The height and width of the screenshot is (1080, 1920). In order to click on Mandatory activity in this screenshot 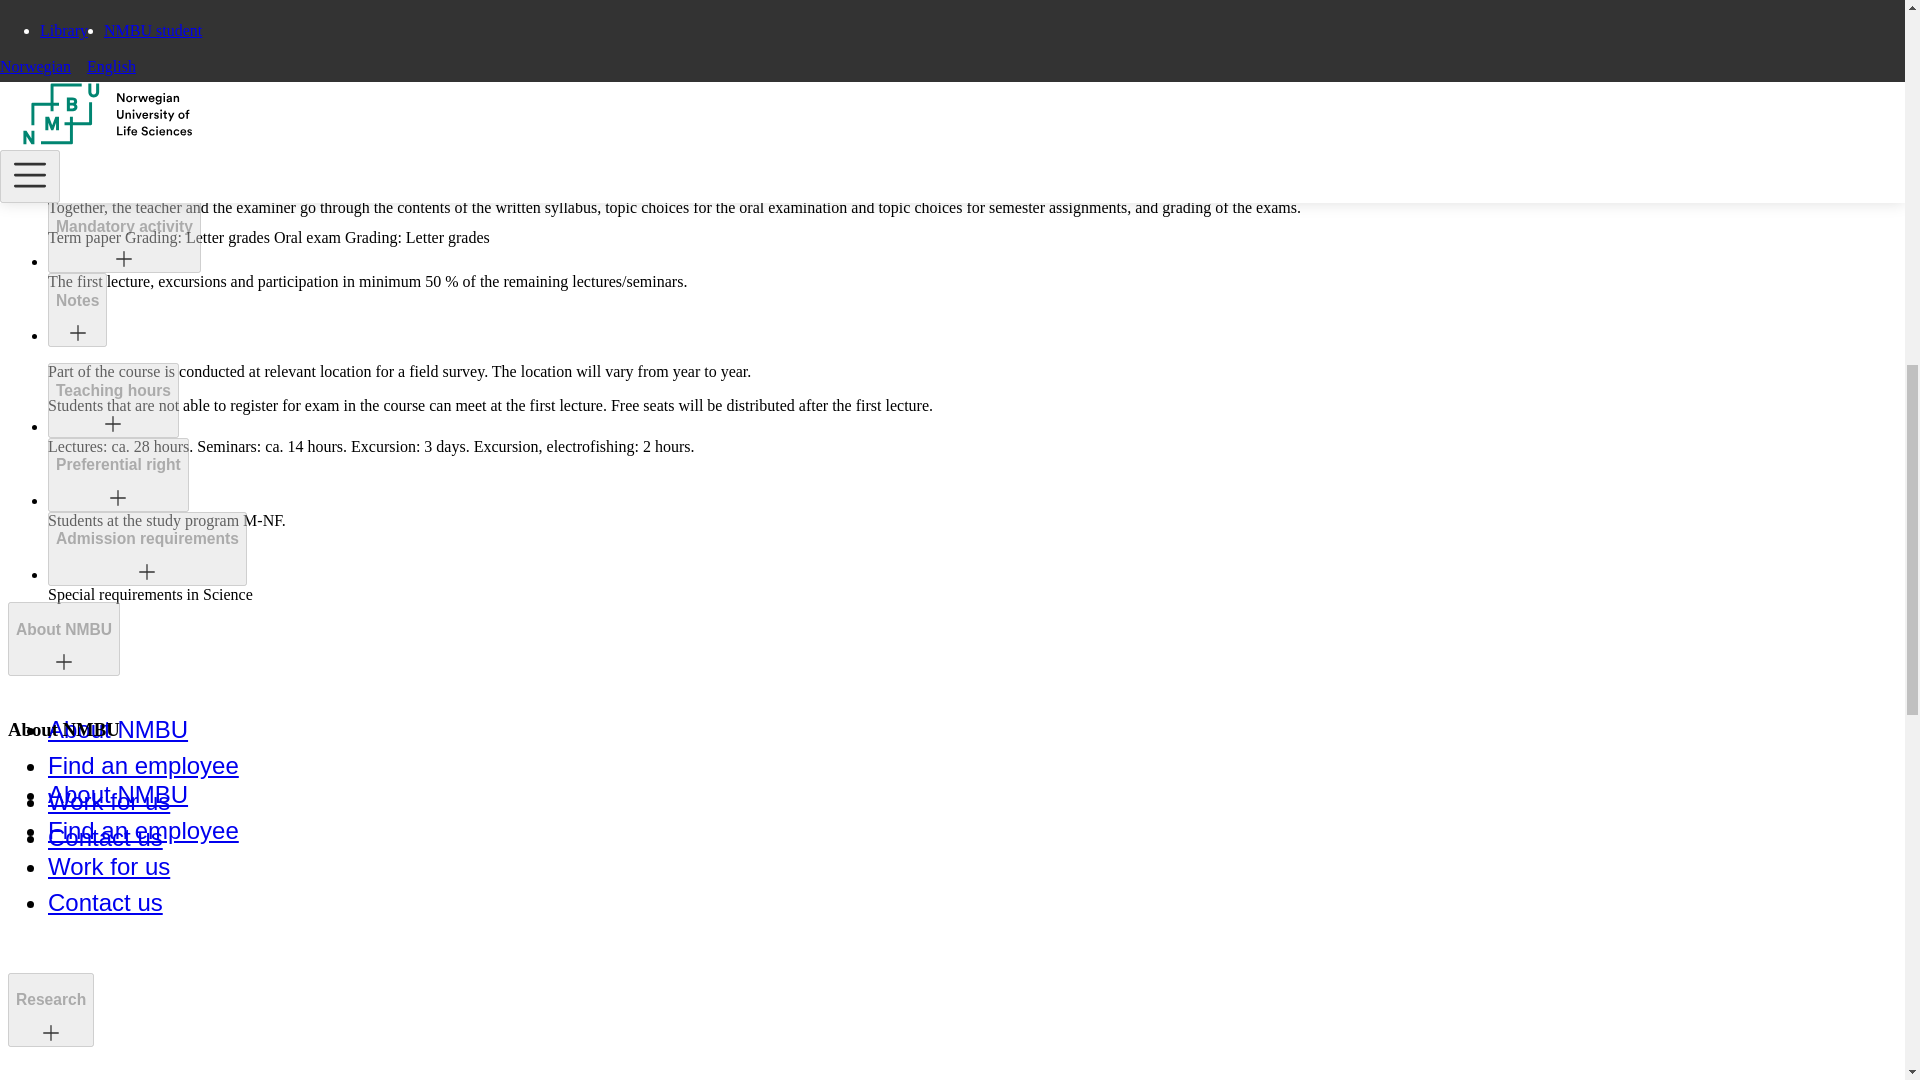, I will do `click(124, 227)`.